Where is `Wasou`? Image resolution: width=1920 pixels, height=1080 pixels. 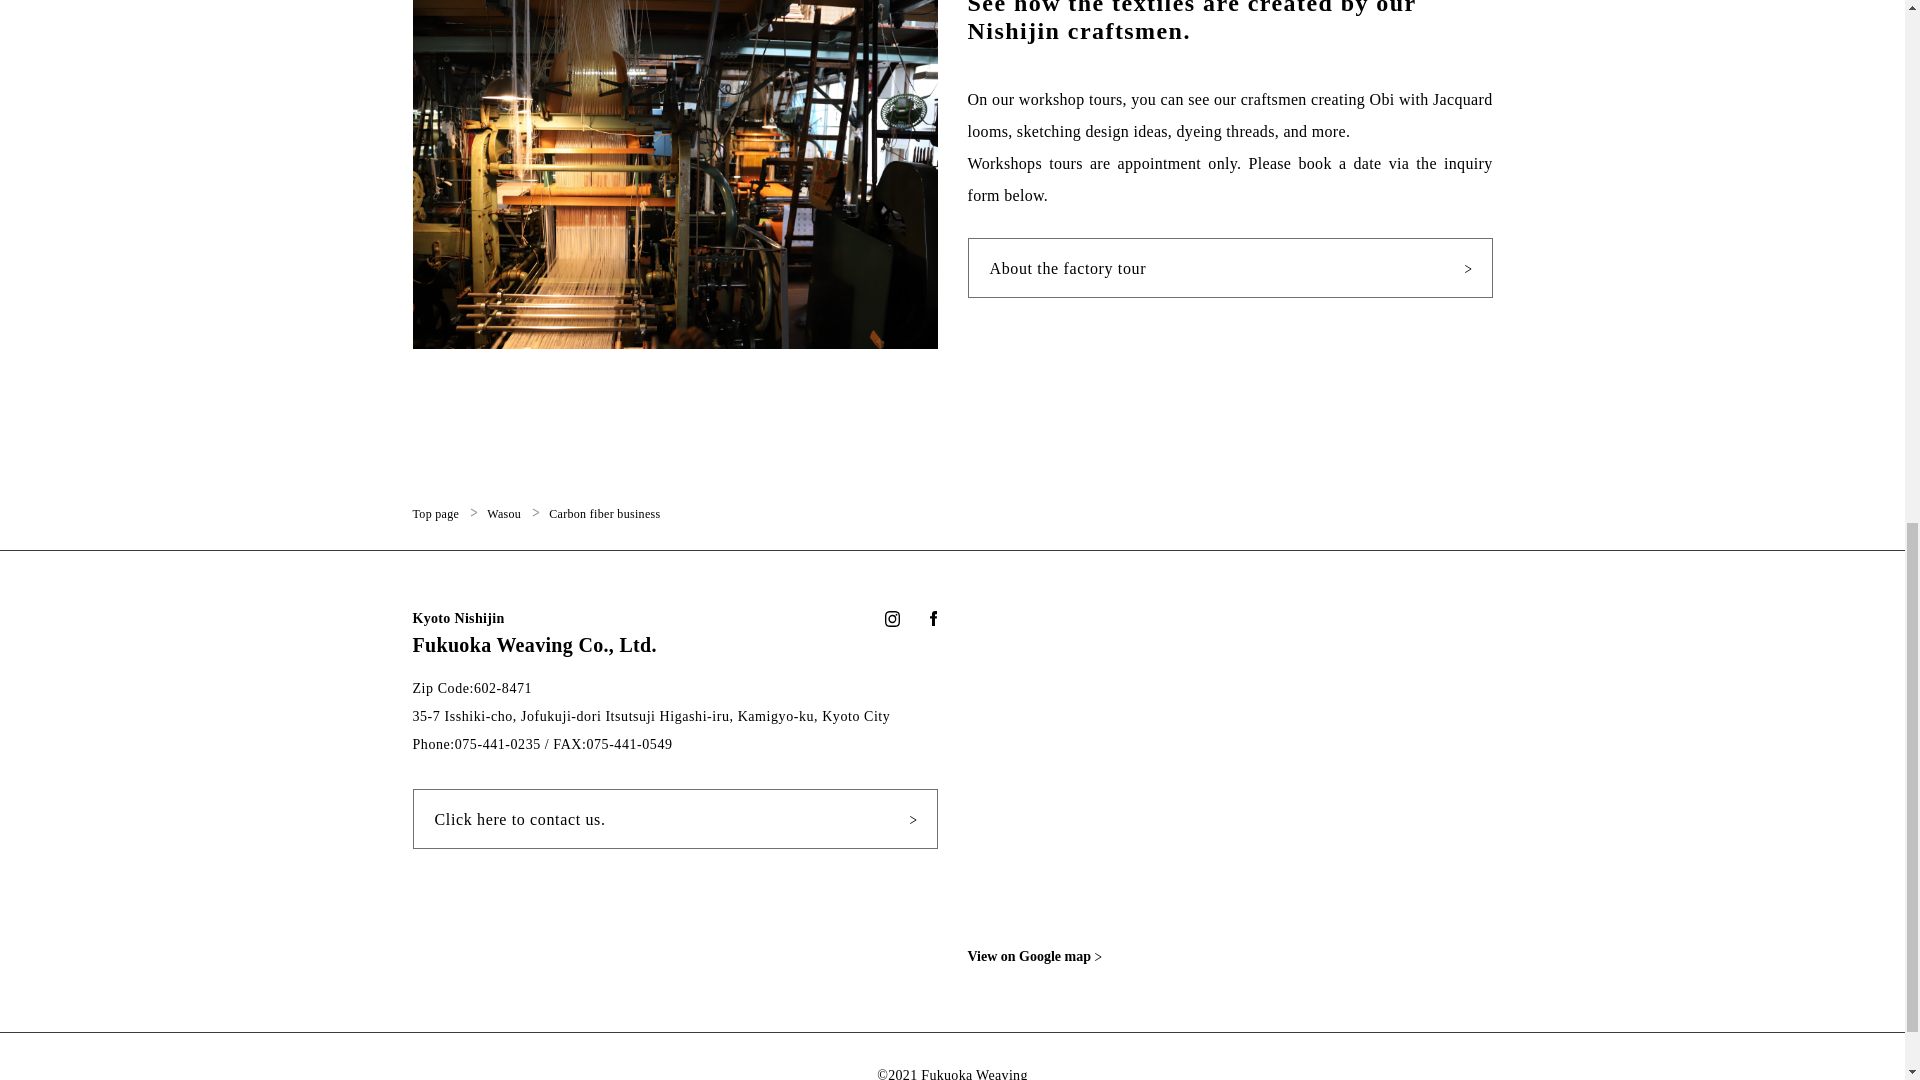 Wasou is located at coordinates (504, 512).